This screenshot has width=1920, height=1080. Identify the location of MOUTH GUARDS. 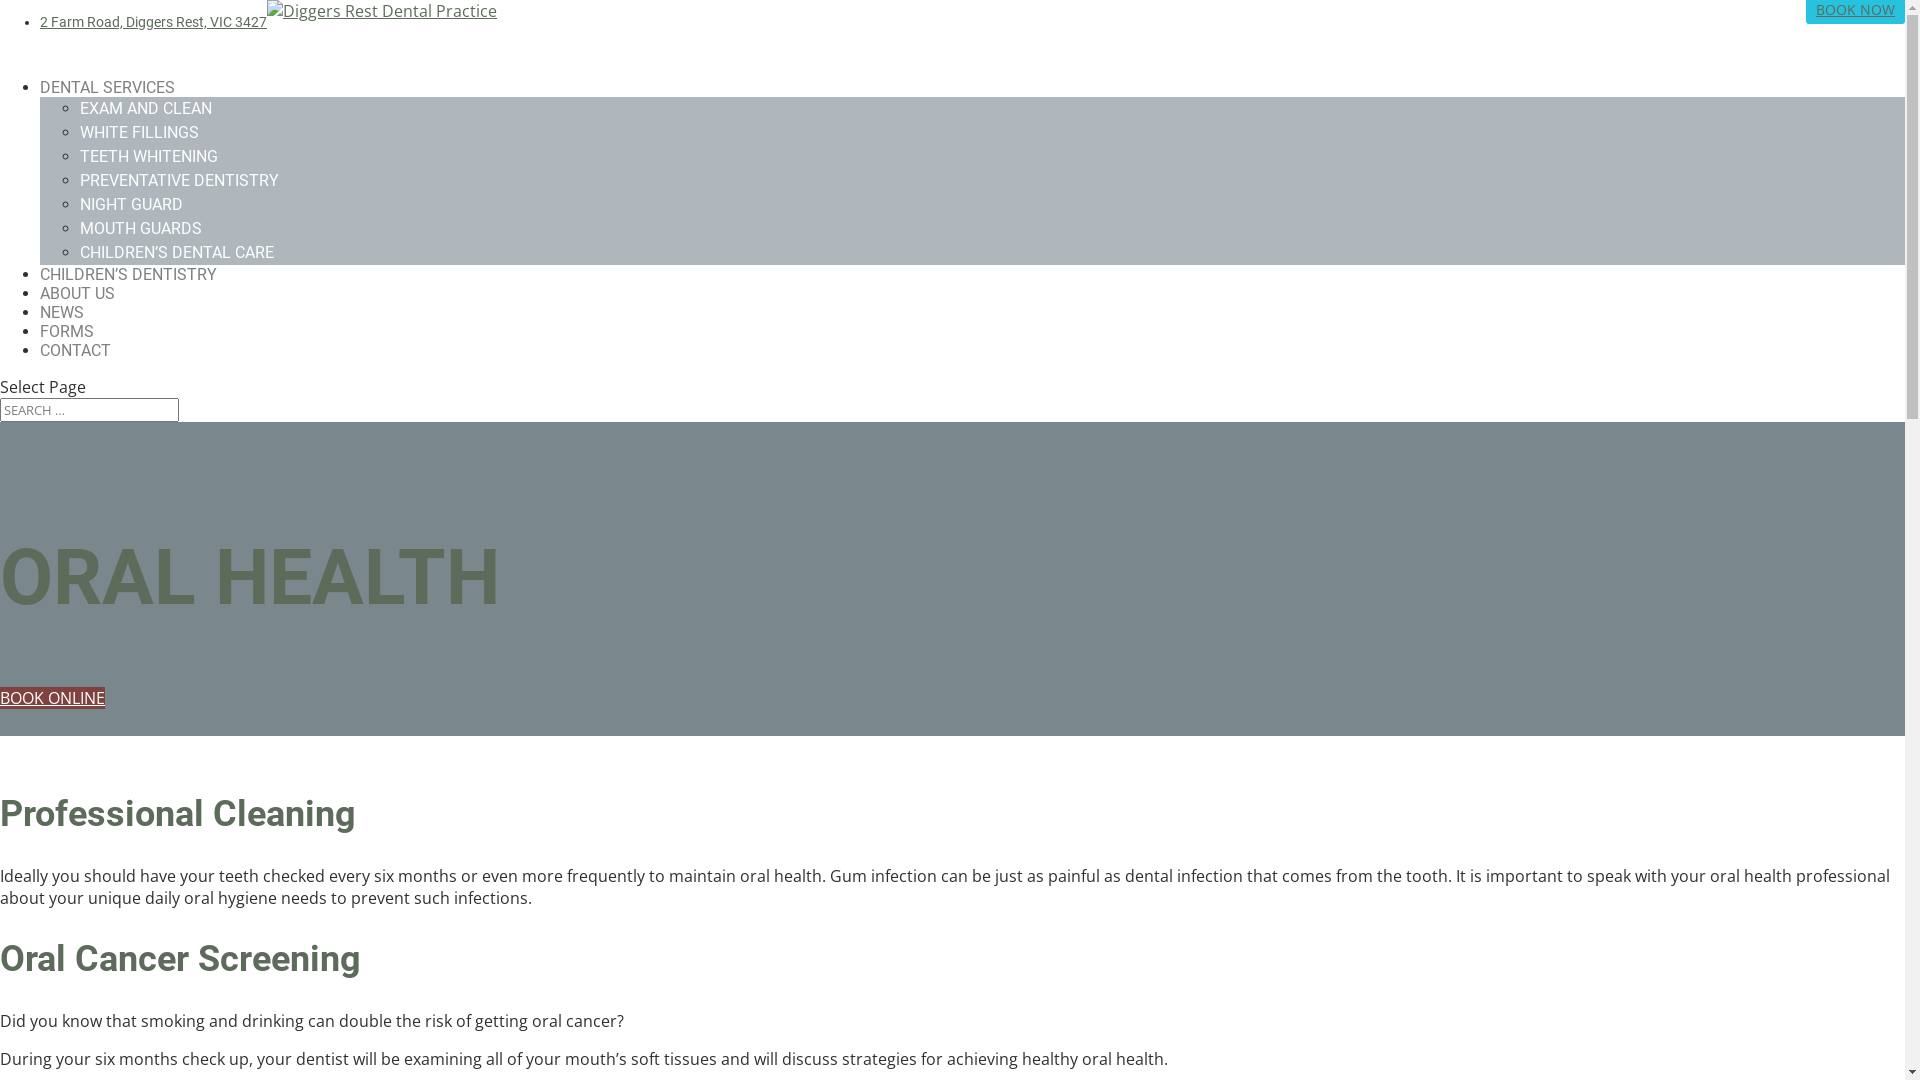
(141, 228).